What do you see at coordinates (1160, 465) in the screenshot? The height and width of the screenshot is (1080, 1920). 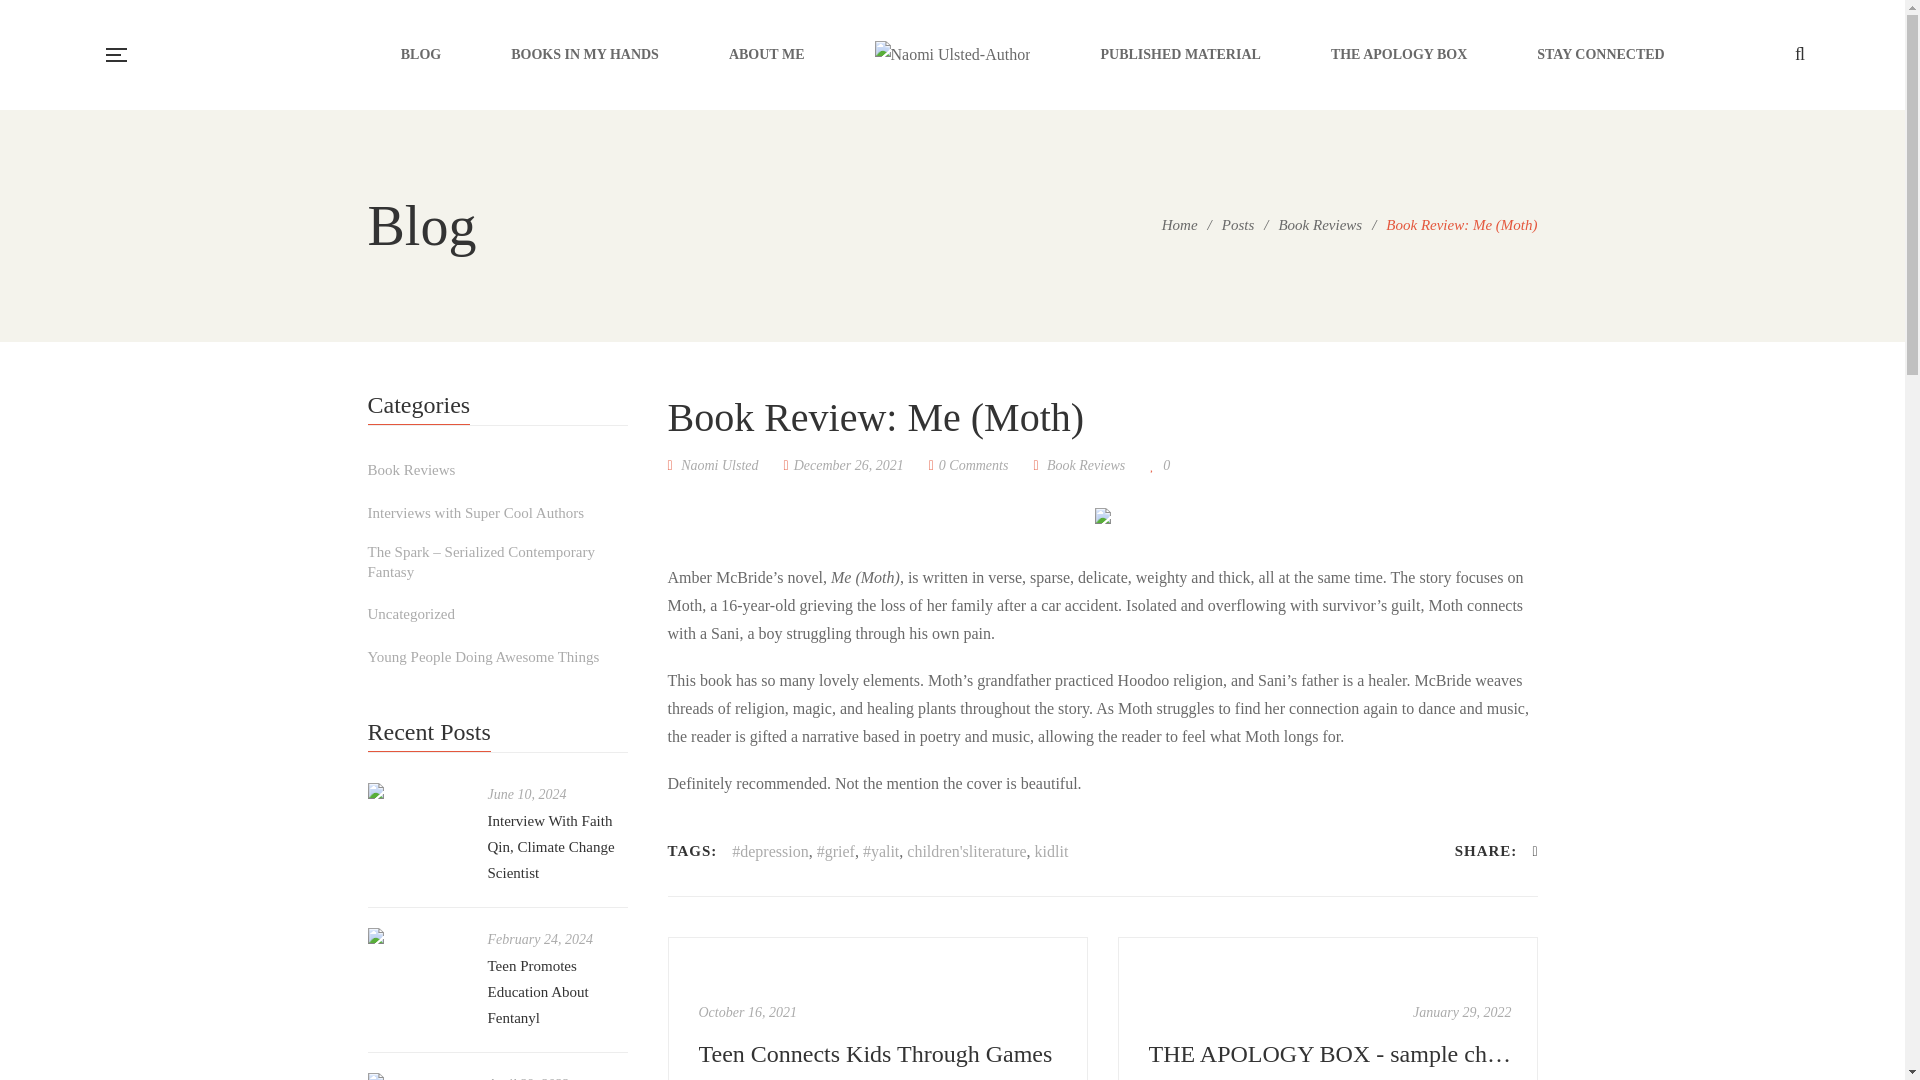 I see `0` at bounding box center [1160, 465].